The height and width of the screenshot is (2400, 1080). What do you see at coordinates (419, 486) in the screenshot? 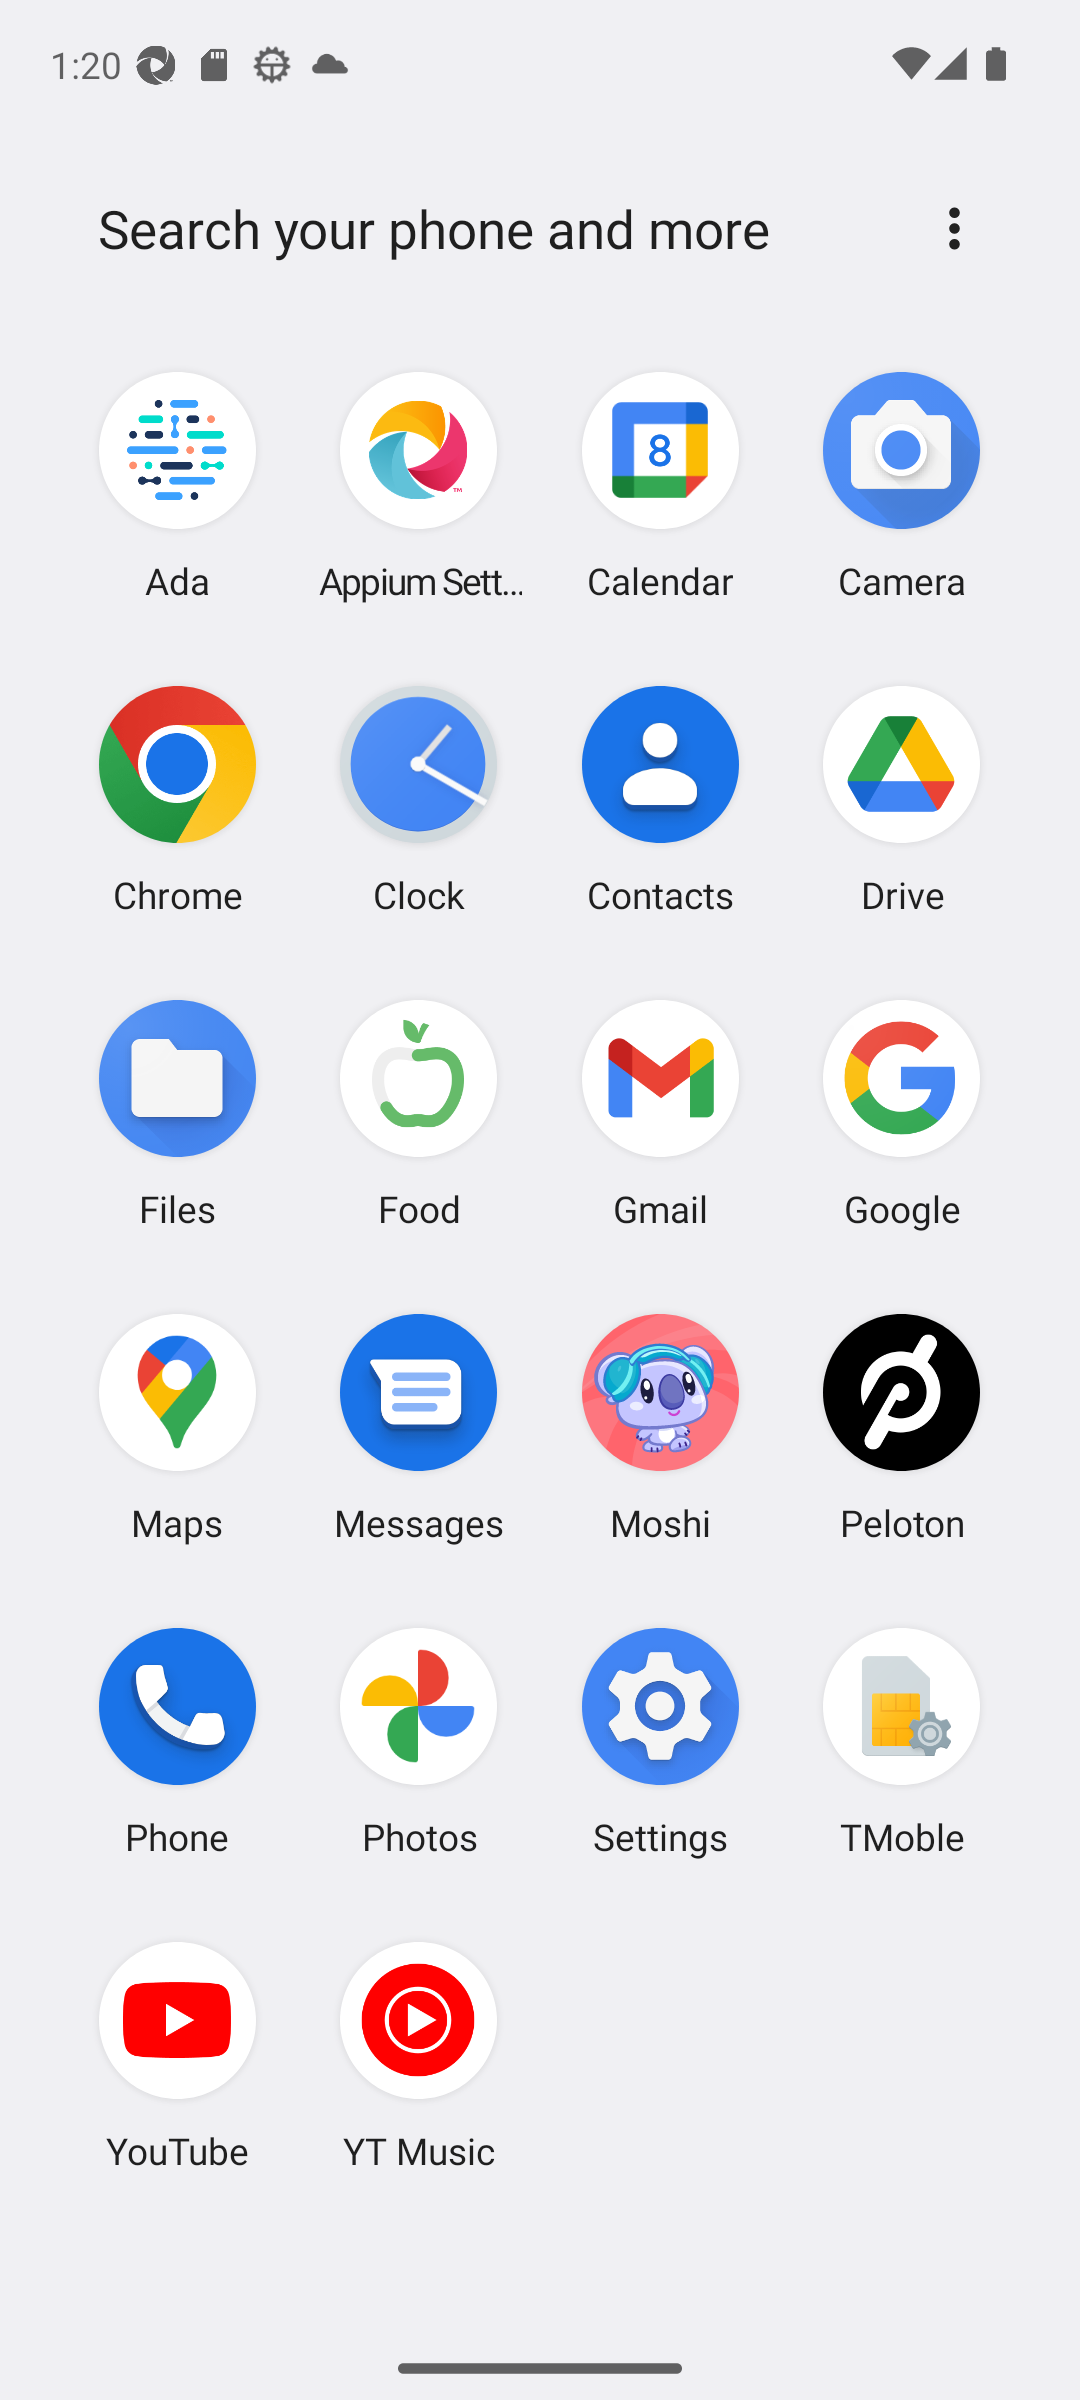
I see `Appium Settings` at bounding box center [419, 486].